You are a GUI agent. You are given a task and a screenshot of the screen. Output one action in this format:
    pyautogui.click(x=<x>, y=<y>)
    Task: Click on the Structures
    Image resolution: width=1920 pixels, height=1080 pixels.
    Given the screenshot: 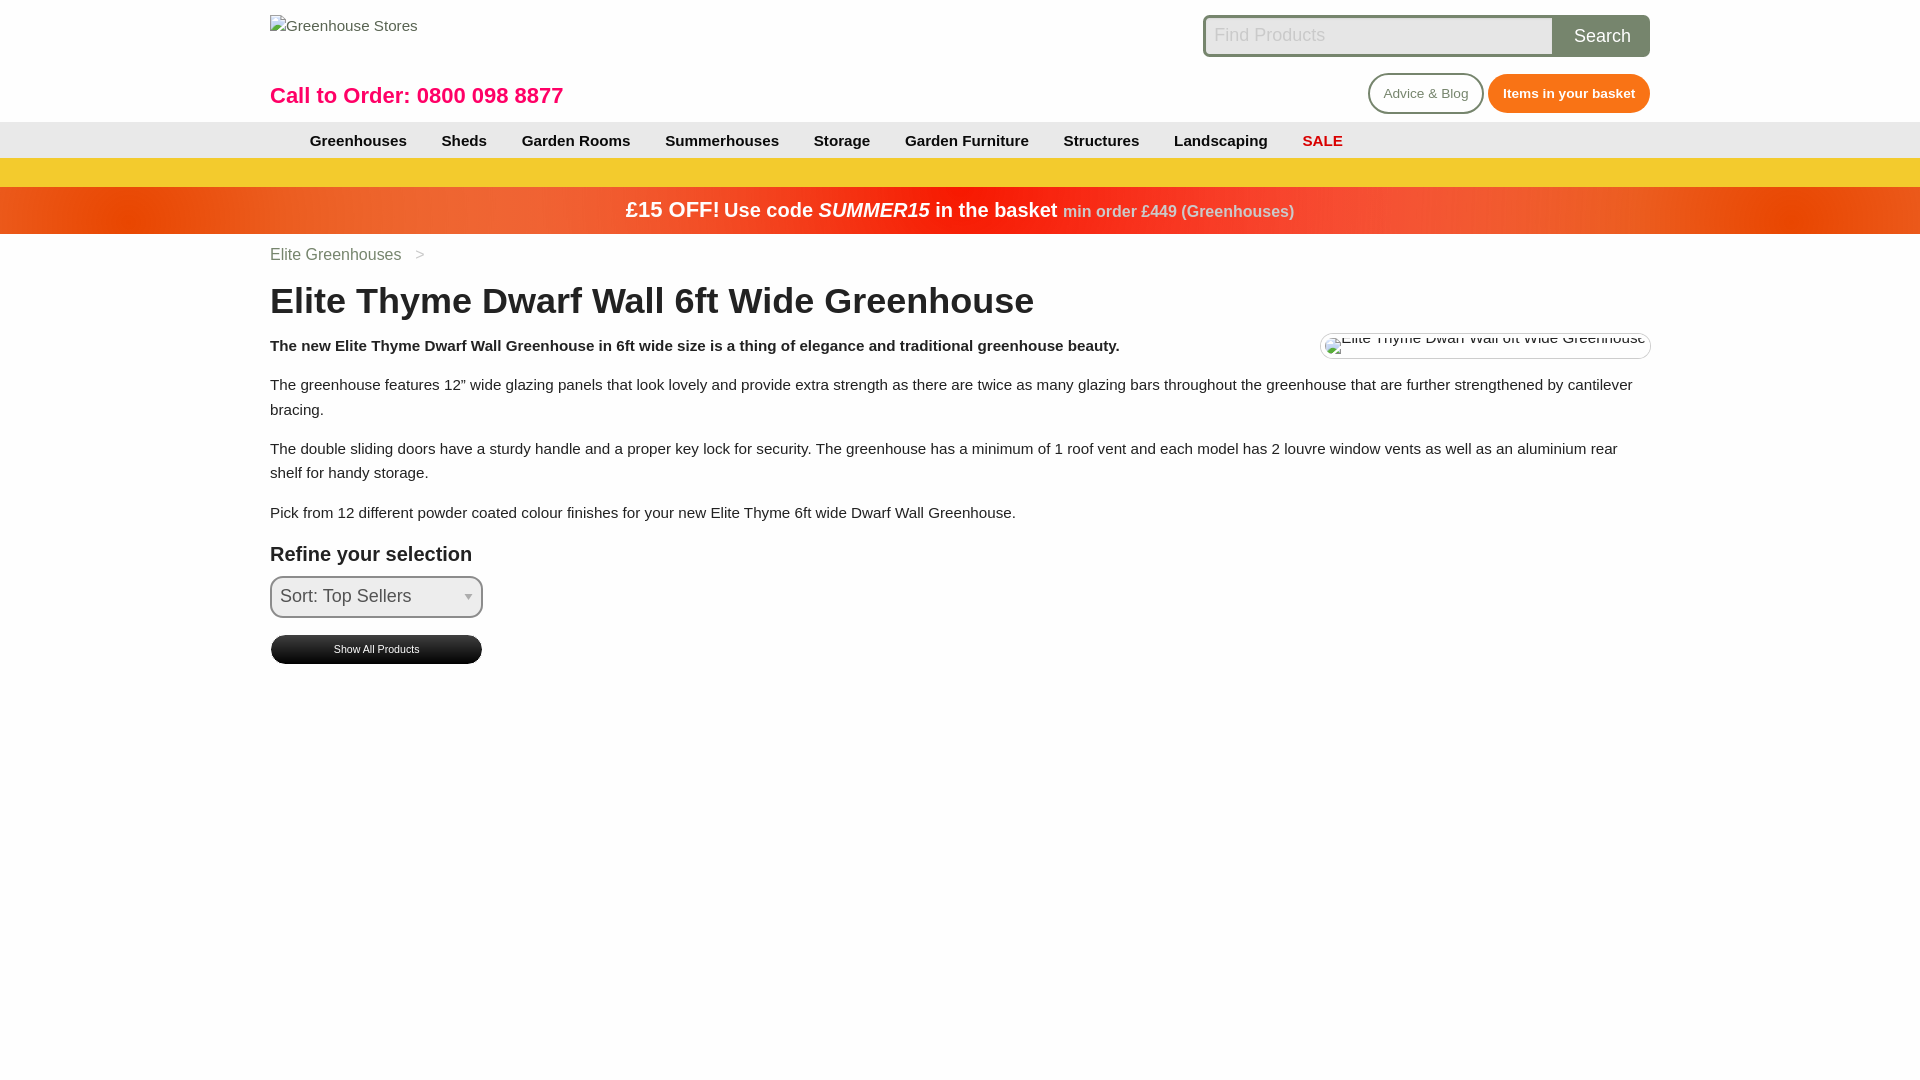 What is the action you would take?
    pyautogui.click(x=1100, y=140)
    